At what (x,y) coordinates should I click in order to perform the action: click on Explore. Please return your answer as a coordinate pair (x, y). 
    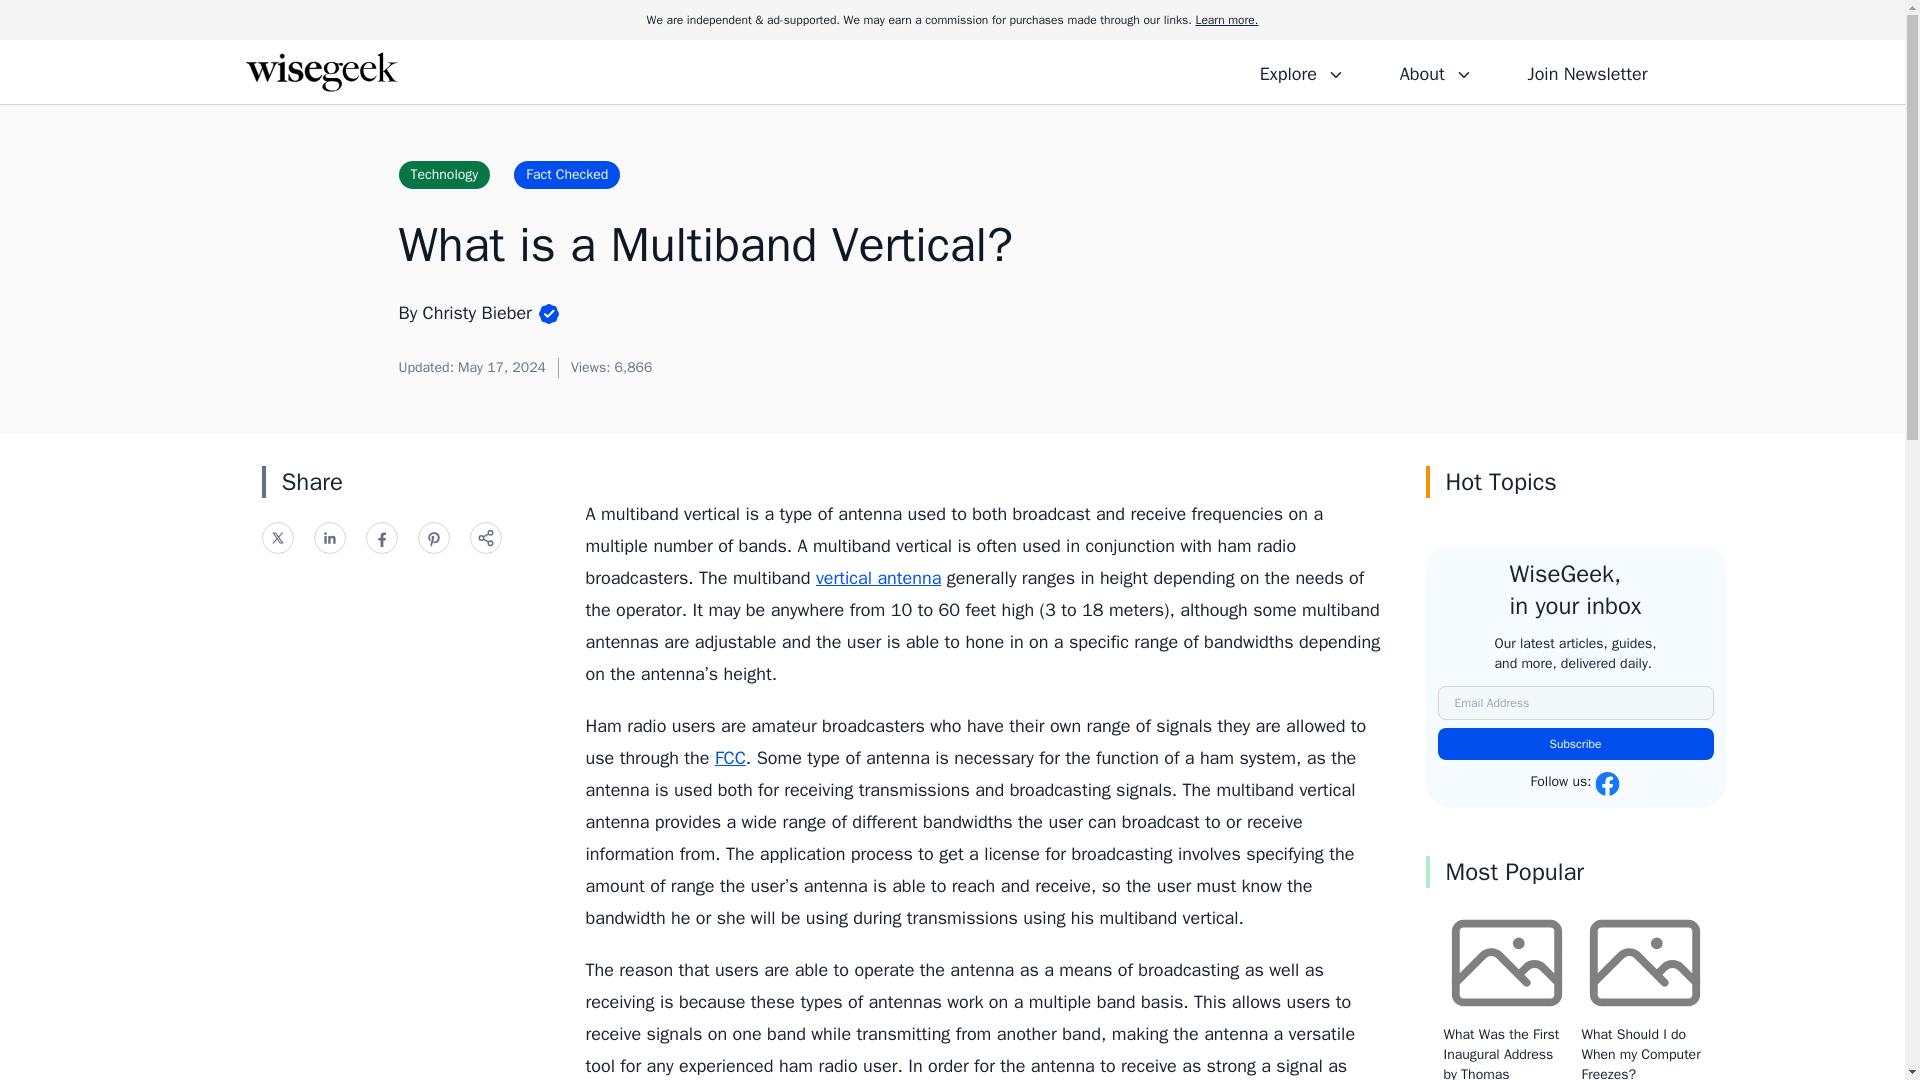
    Looking at the image, I should click on (1302, 71).